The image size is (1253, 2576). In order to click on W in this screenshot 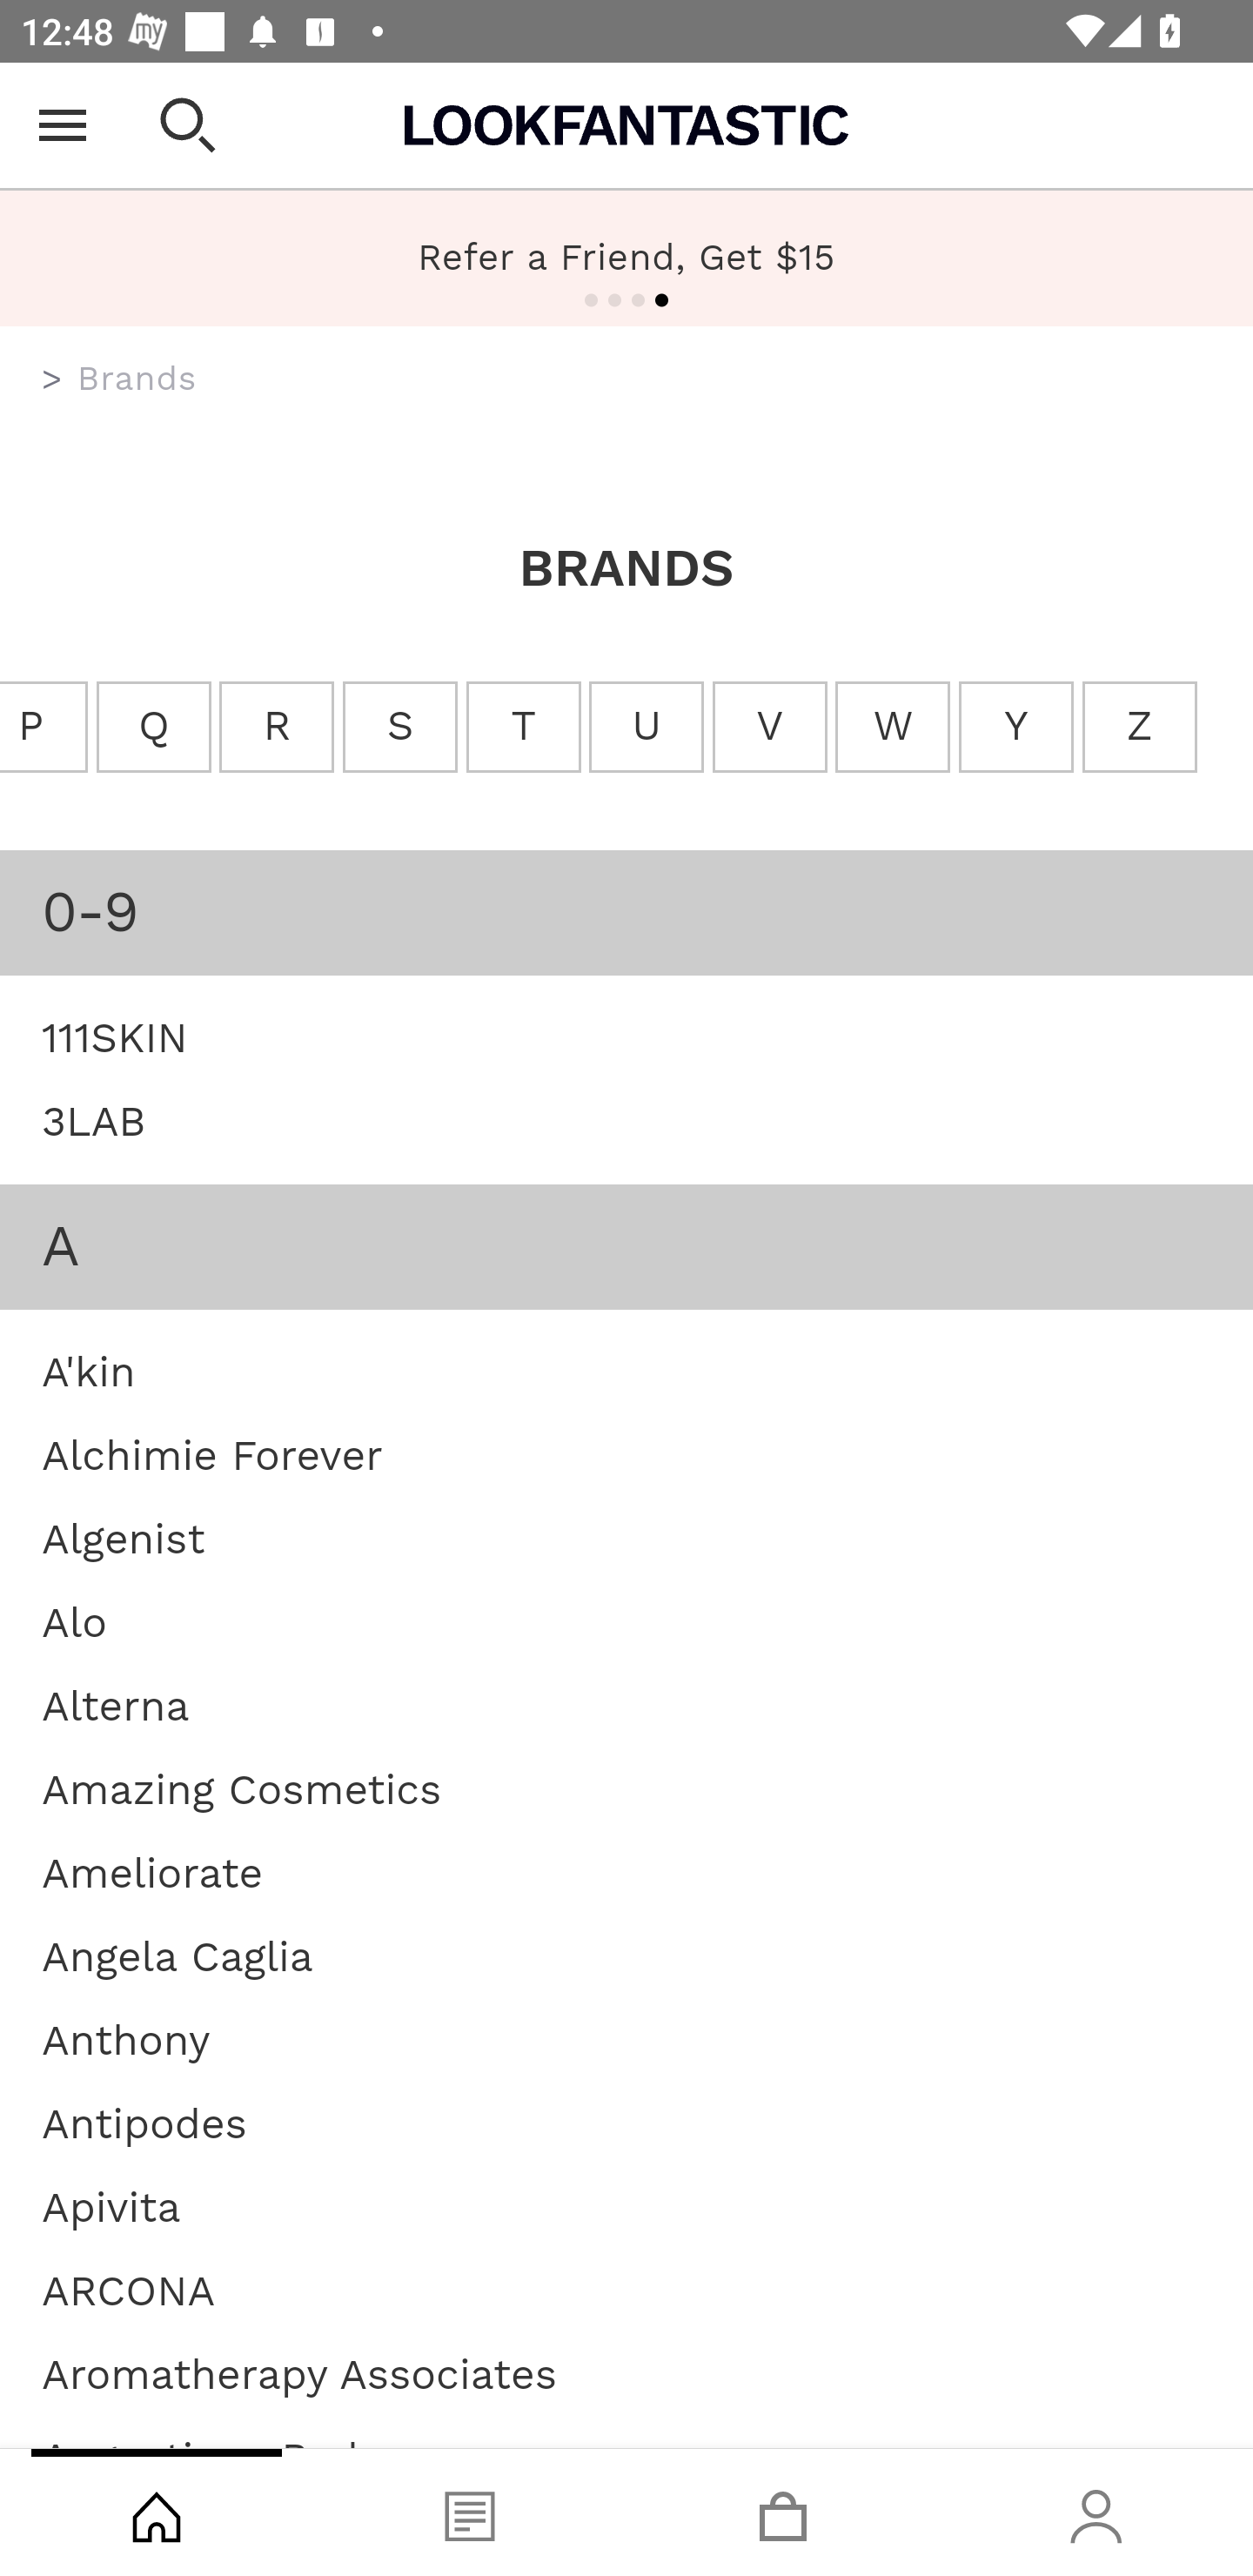, I will do `click(894, 728)`.